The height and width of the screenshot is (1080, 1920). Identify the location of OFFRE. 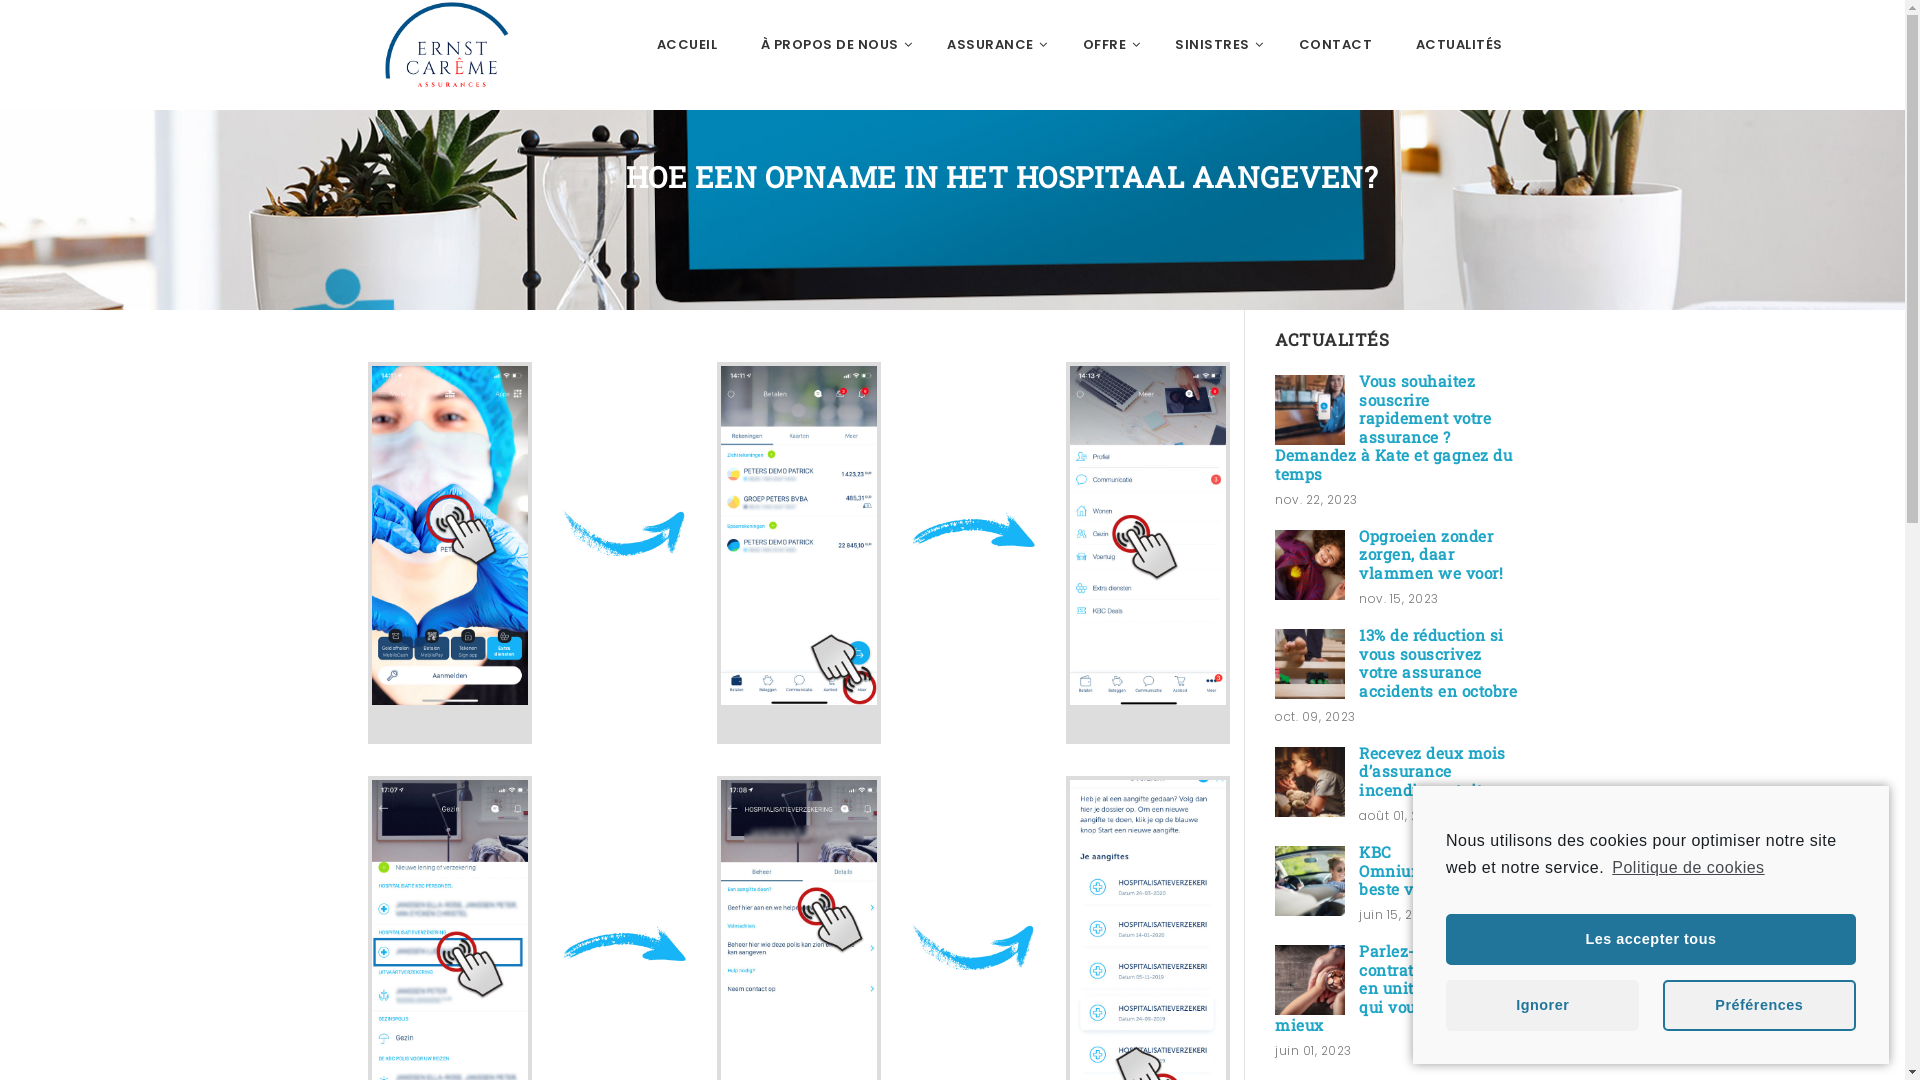
(1108, 45).